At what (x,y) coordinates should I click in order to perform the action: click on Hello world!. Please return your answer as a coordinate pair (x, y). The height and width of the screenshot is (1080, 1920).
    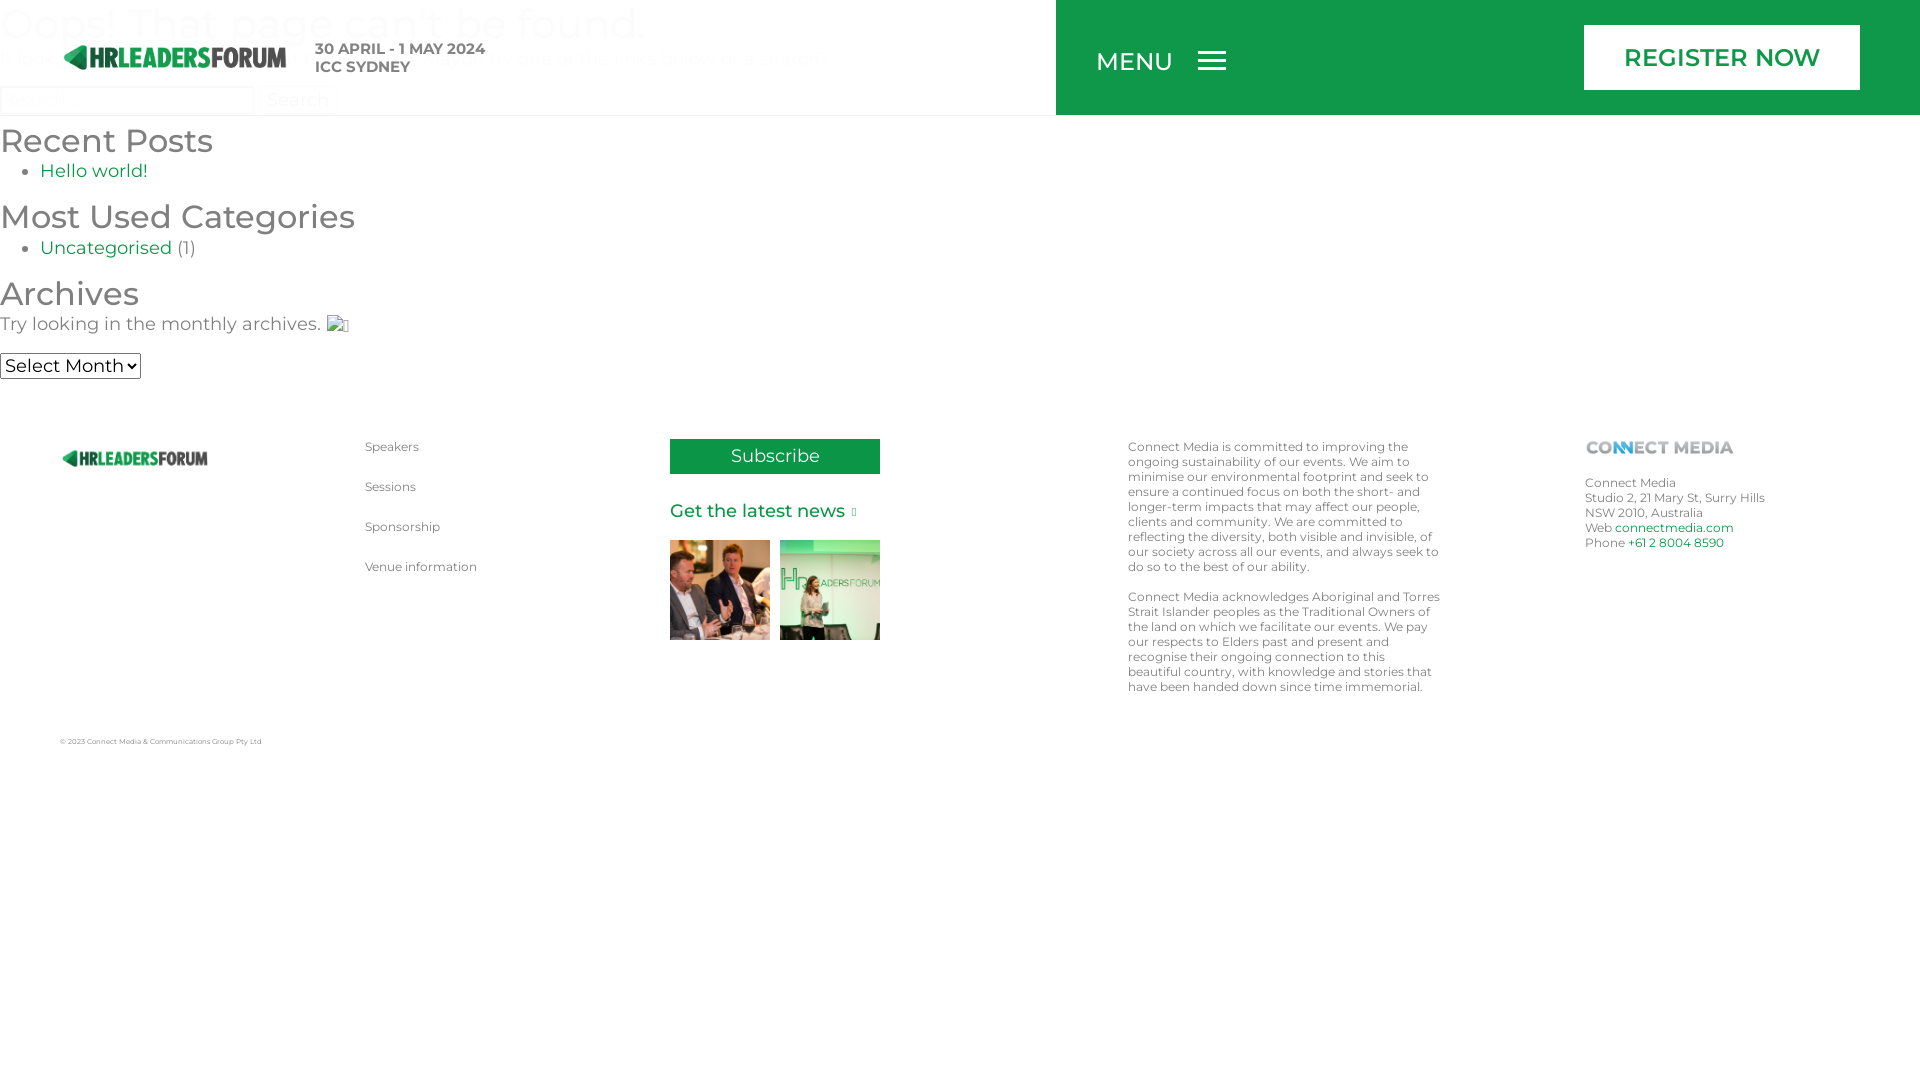
    Looking at the image, I should click on (94, 171).